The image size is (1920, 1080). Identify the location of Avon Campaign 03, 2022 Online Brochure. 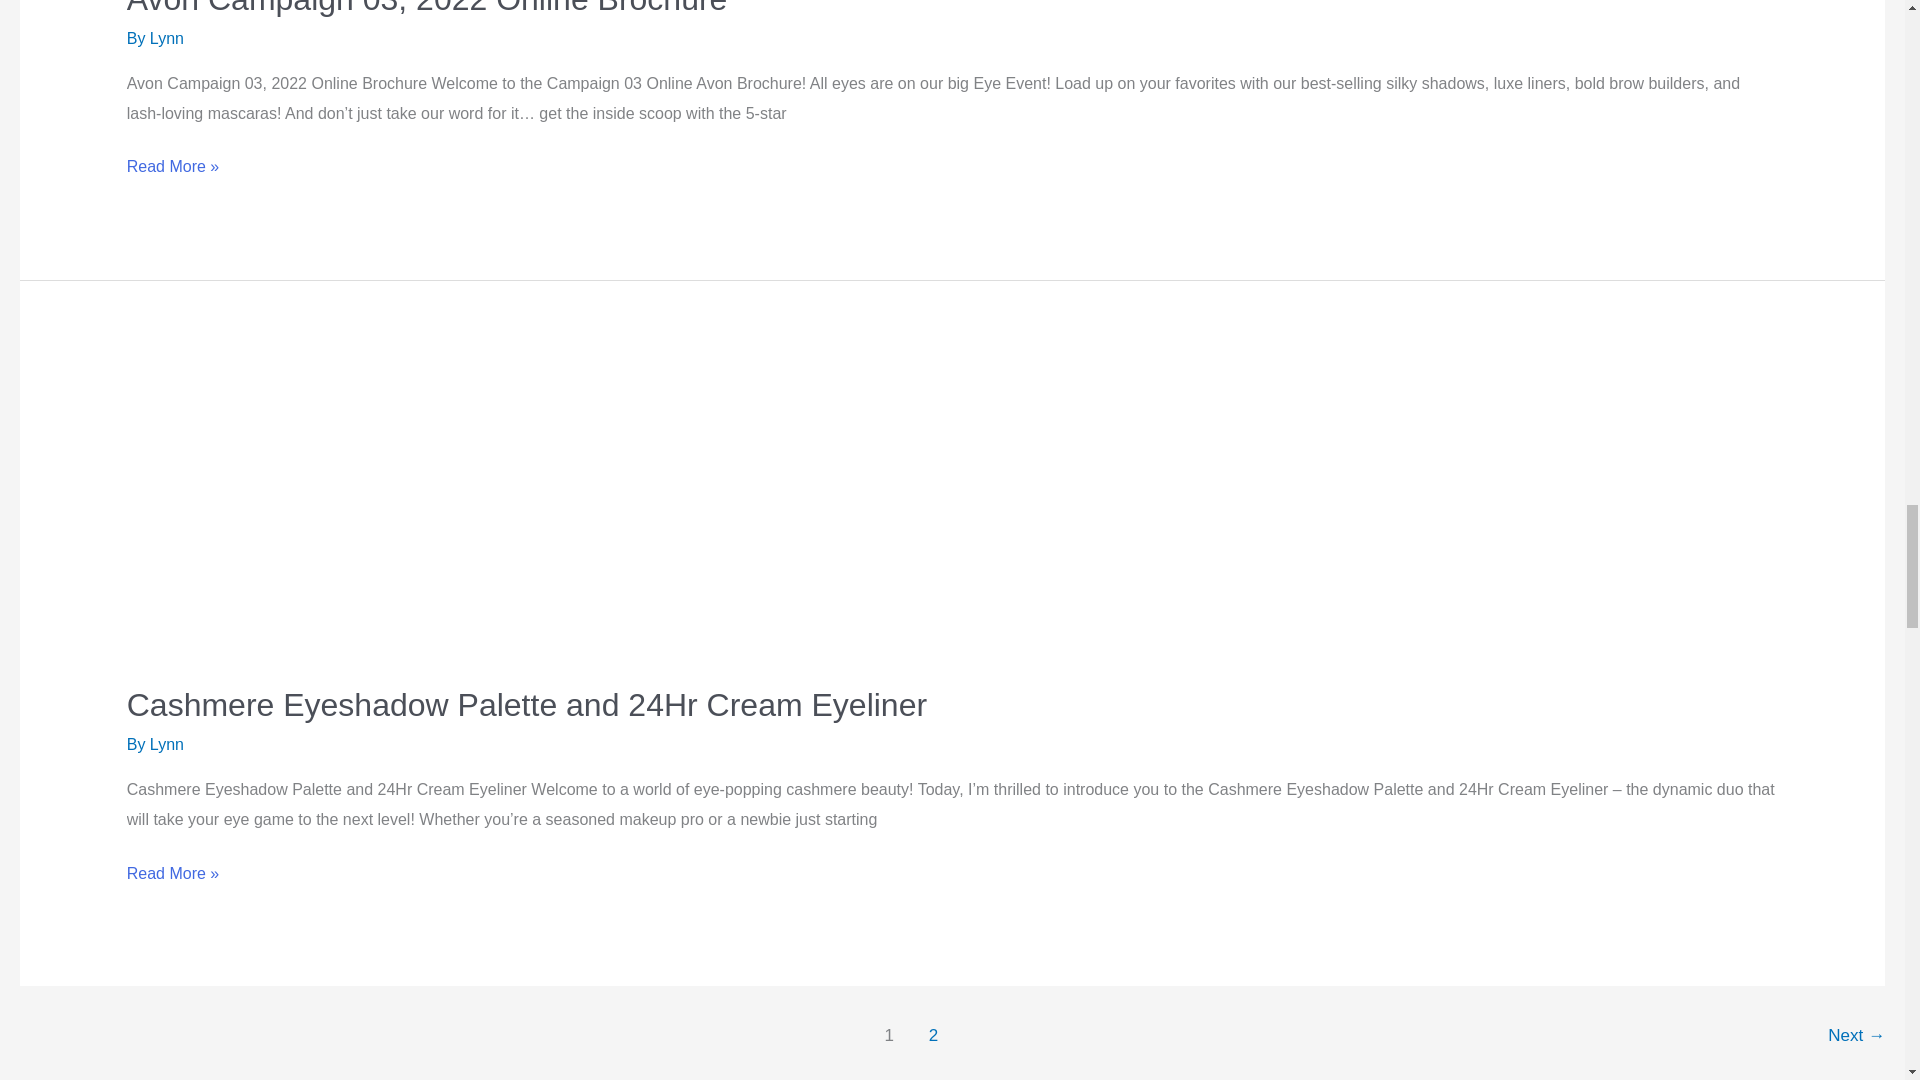
(426, 8).